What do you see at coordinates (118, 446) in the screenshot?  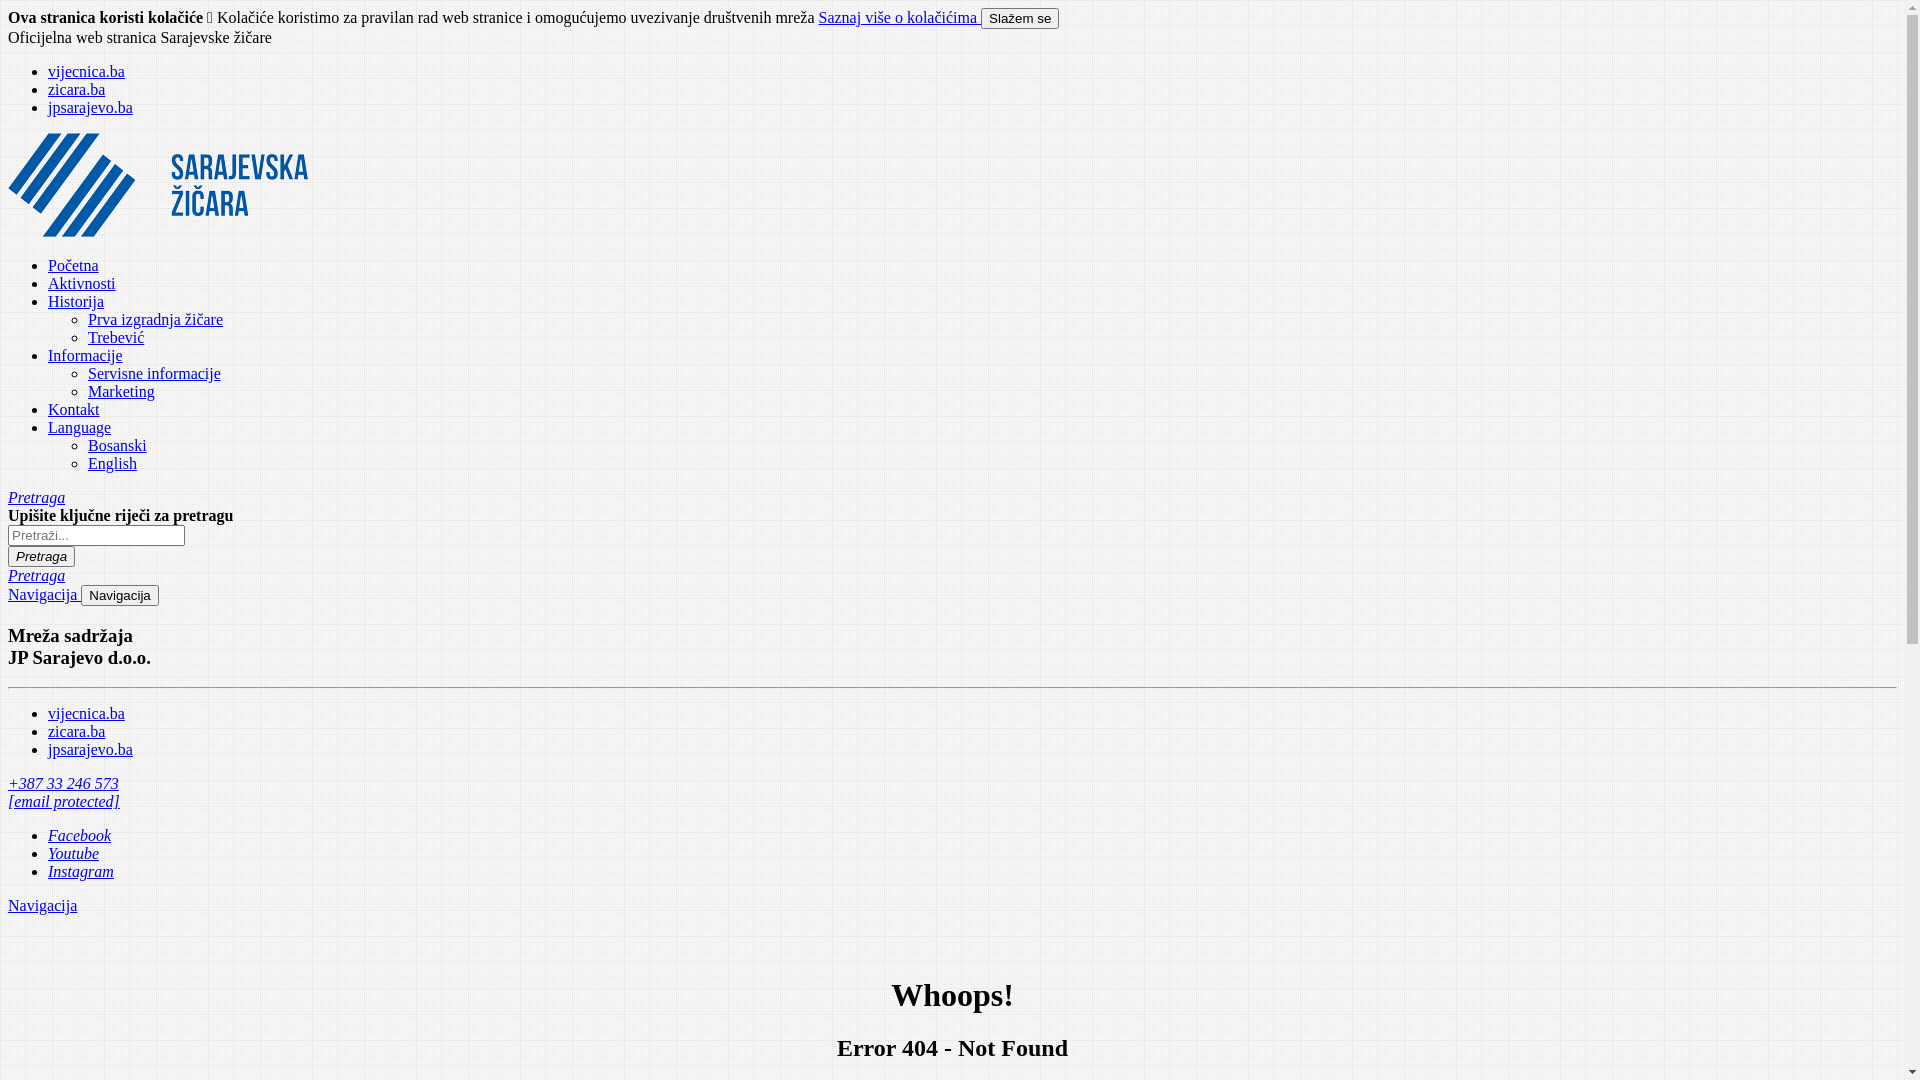 I see `Bosanski` at bounding box center [118, 446].